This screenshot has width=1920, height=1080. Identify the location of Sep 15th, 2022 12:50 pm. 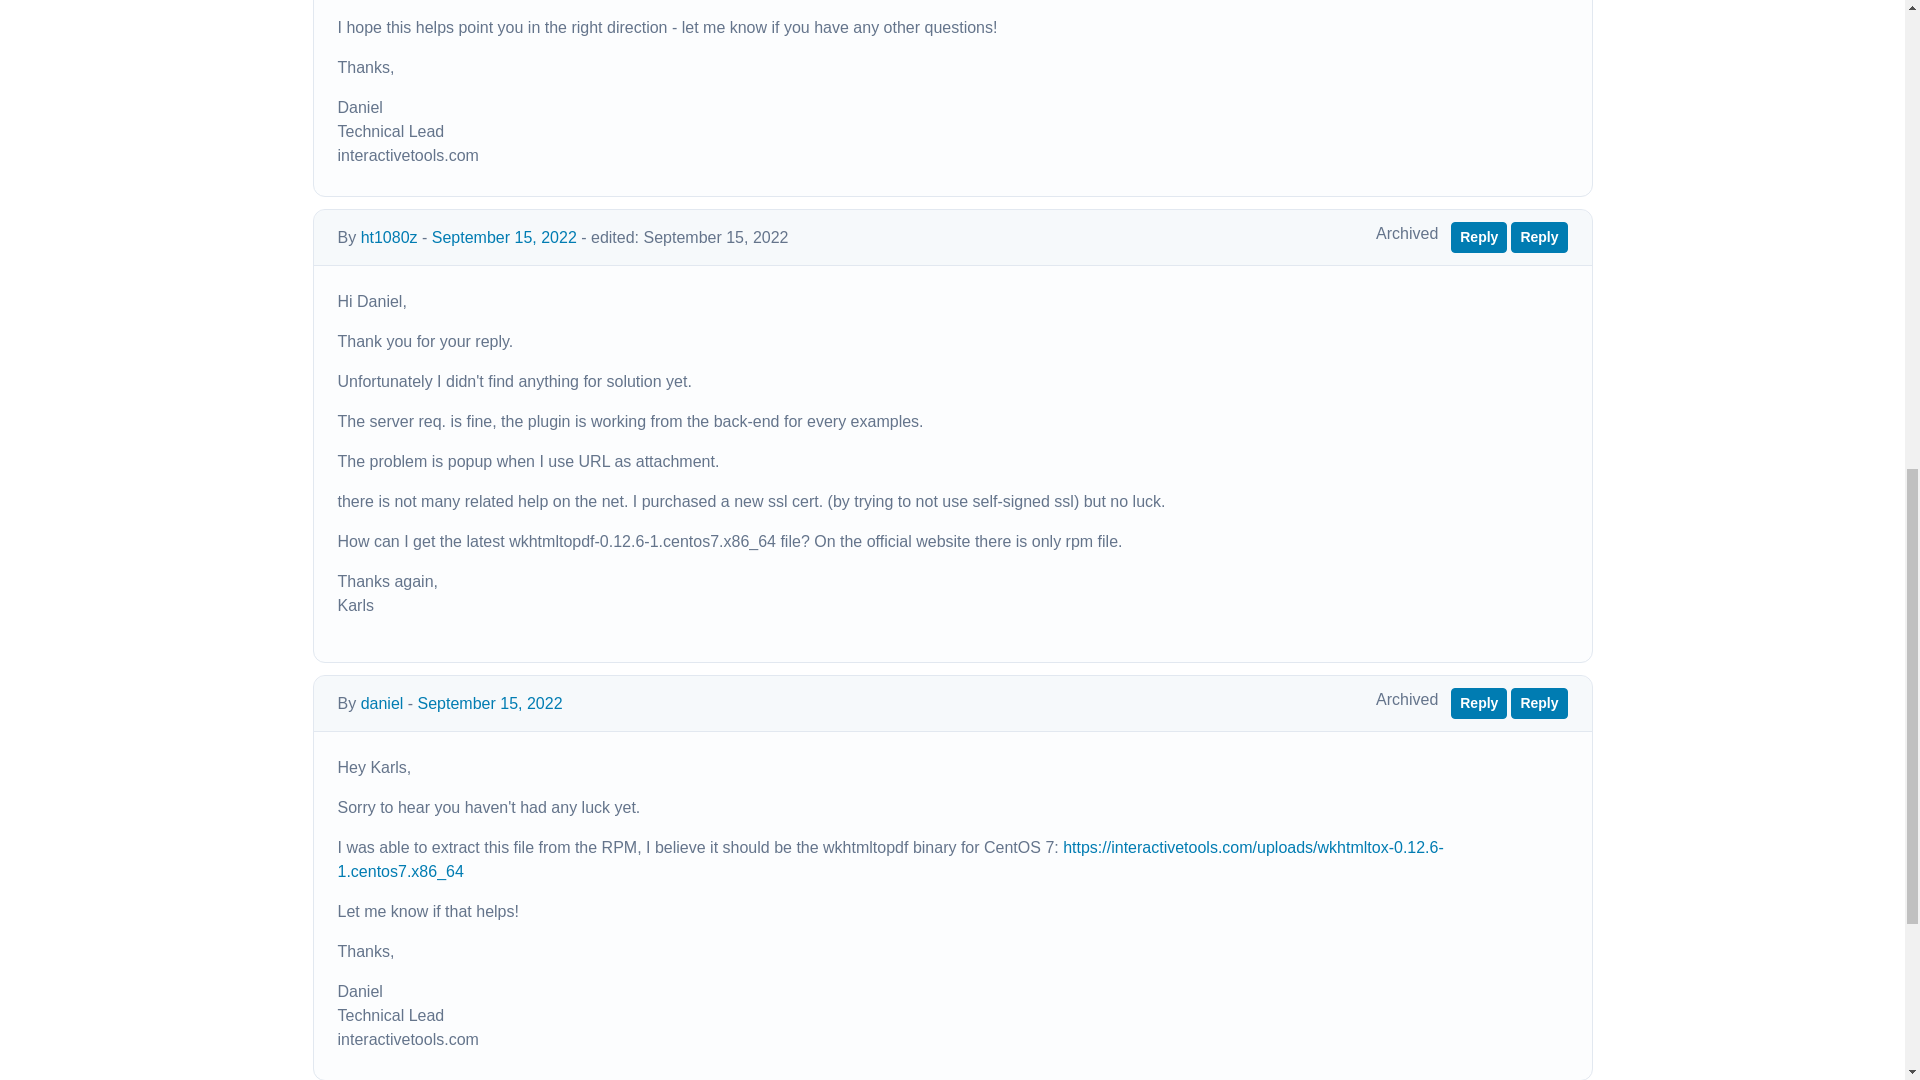
(504, 237).